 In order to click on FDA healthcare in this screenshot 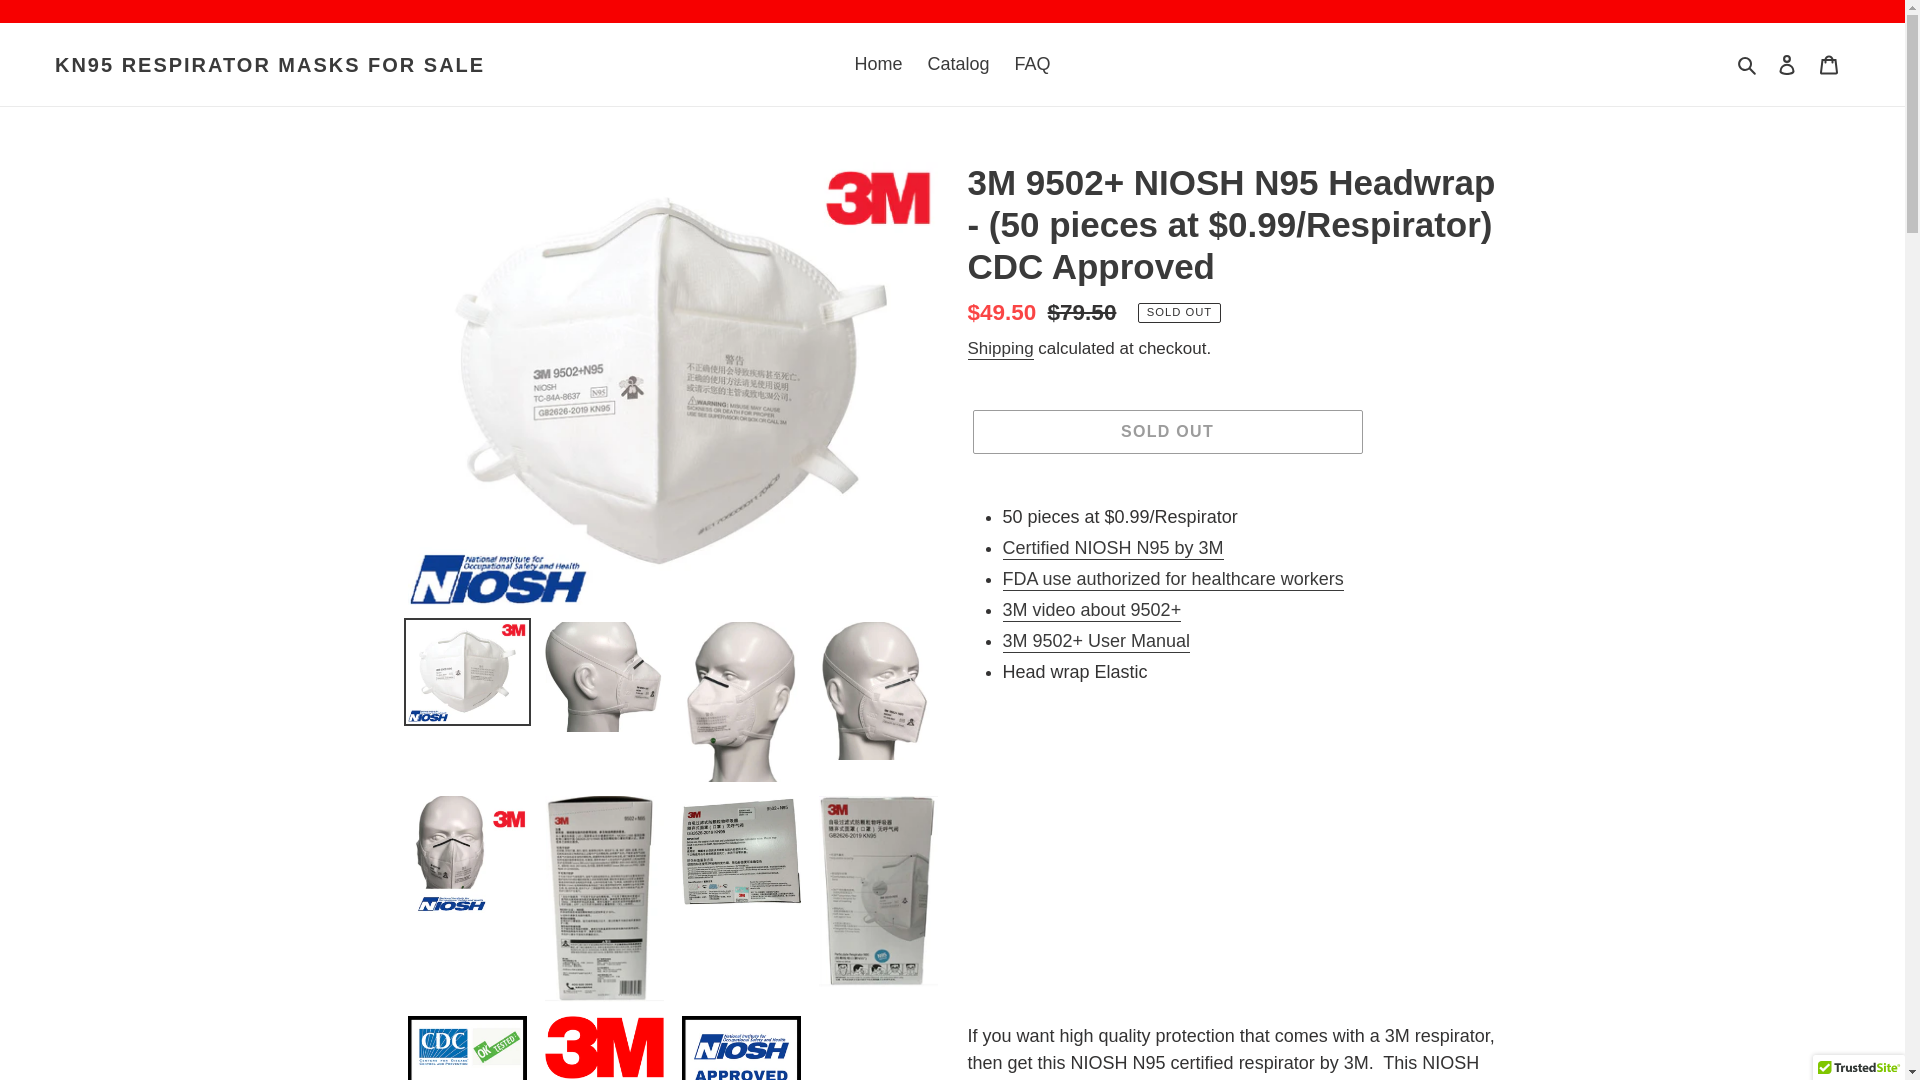, I will do `click(1172, 580)`.